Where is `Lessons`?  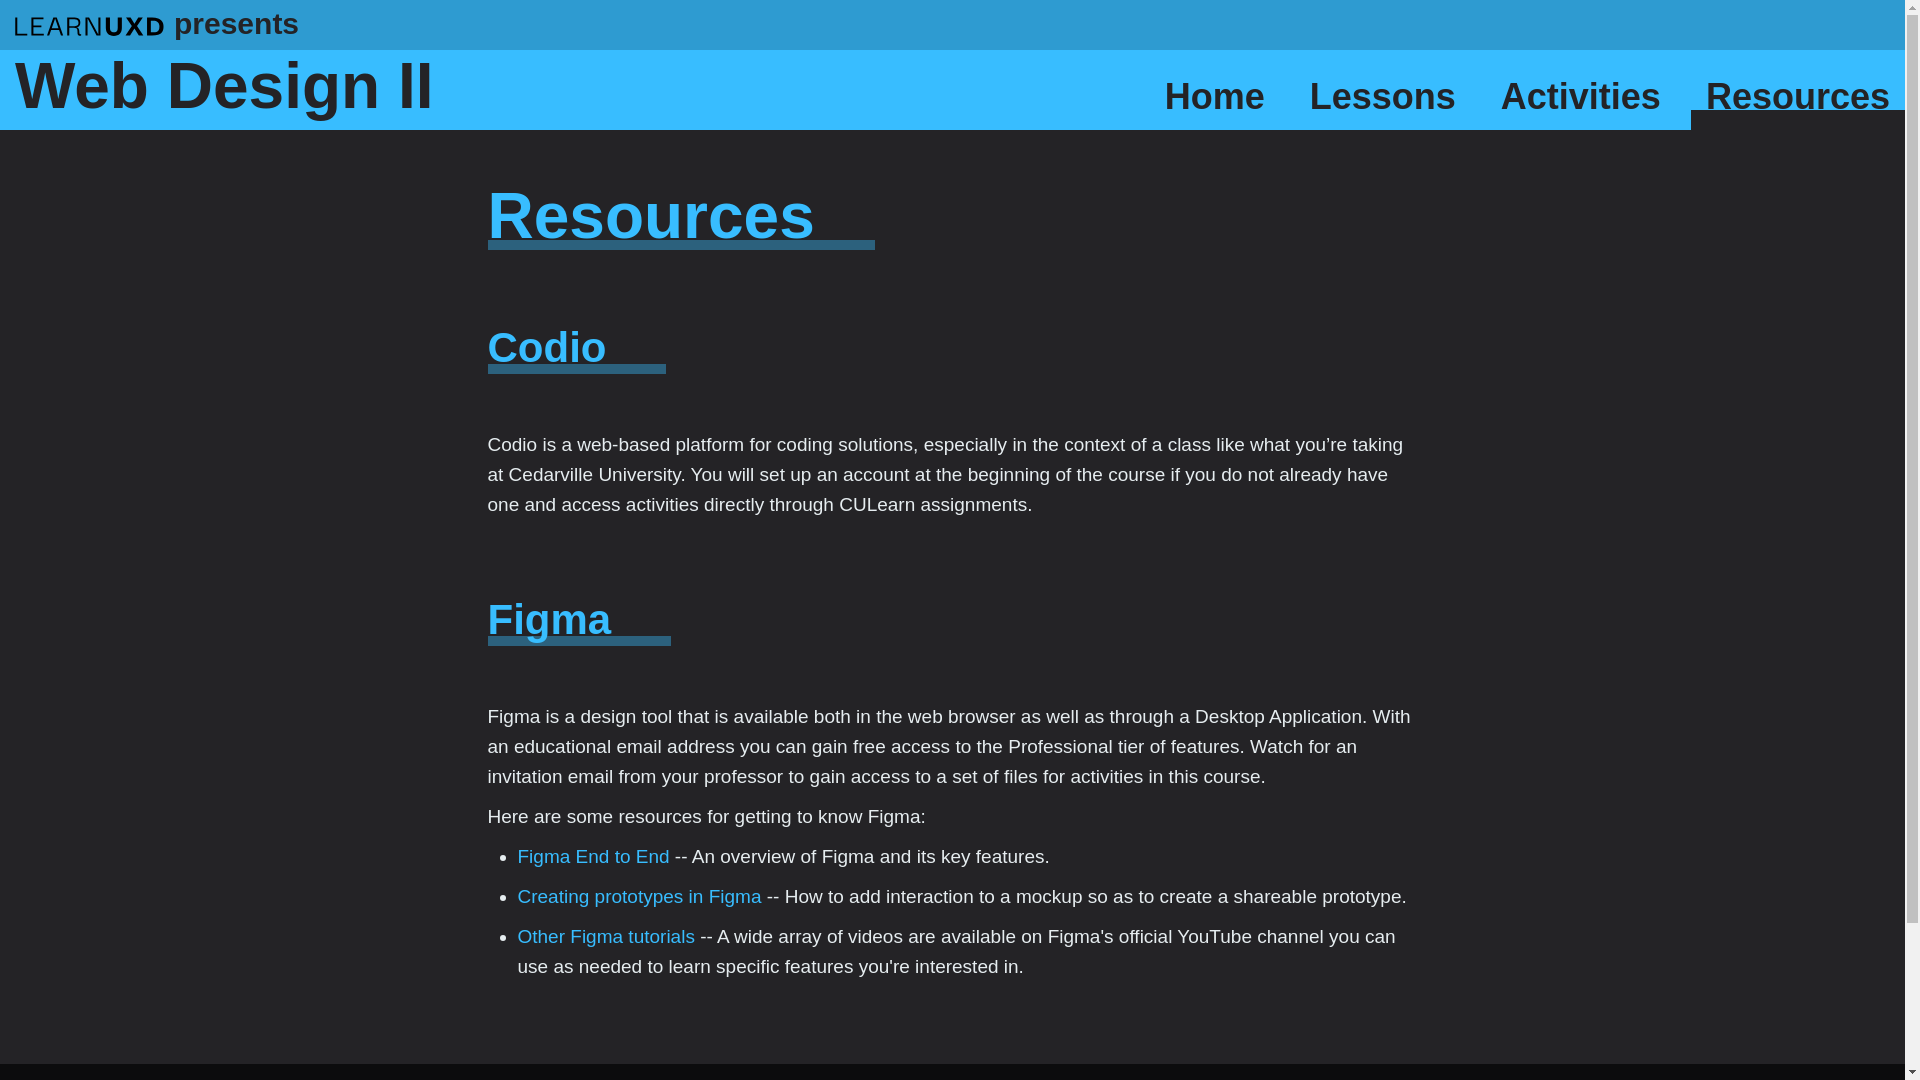
Lessons is located at coordinates (1382, 100).